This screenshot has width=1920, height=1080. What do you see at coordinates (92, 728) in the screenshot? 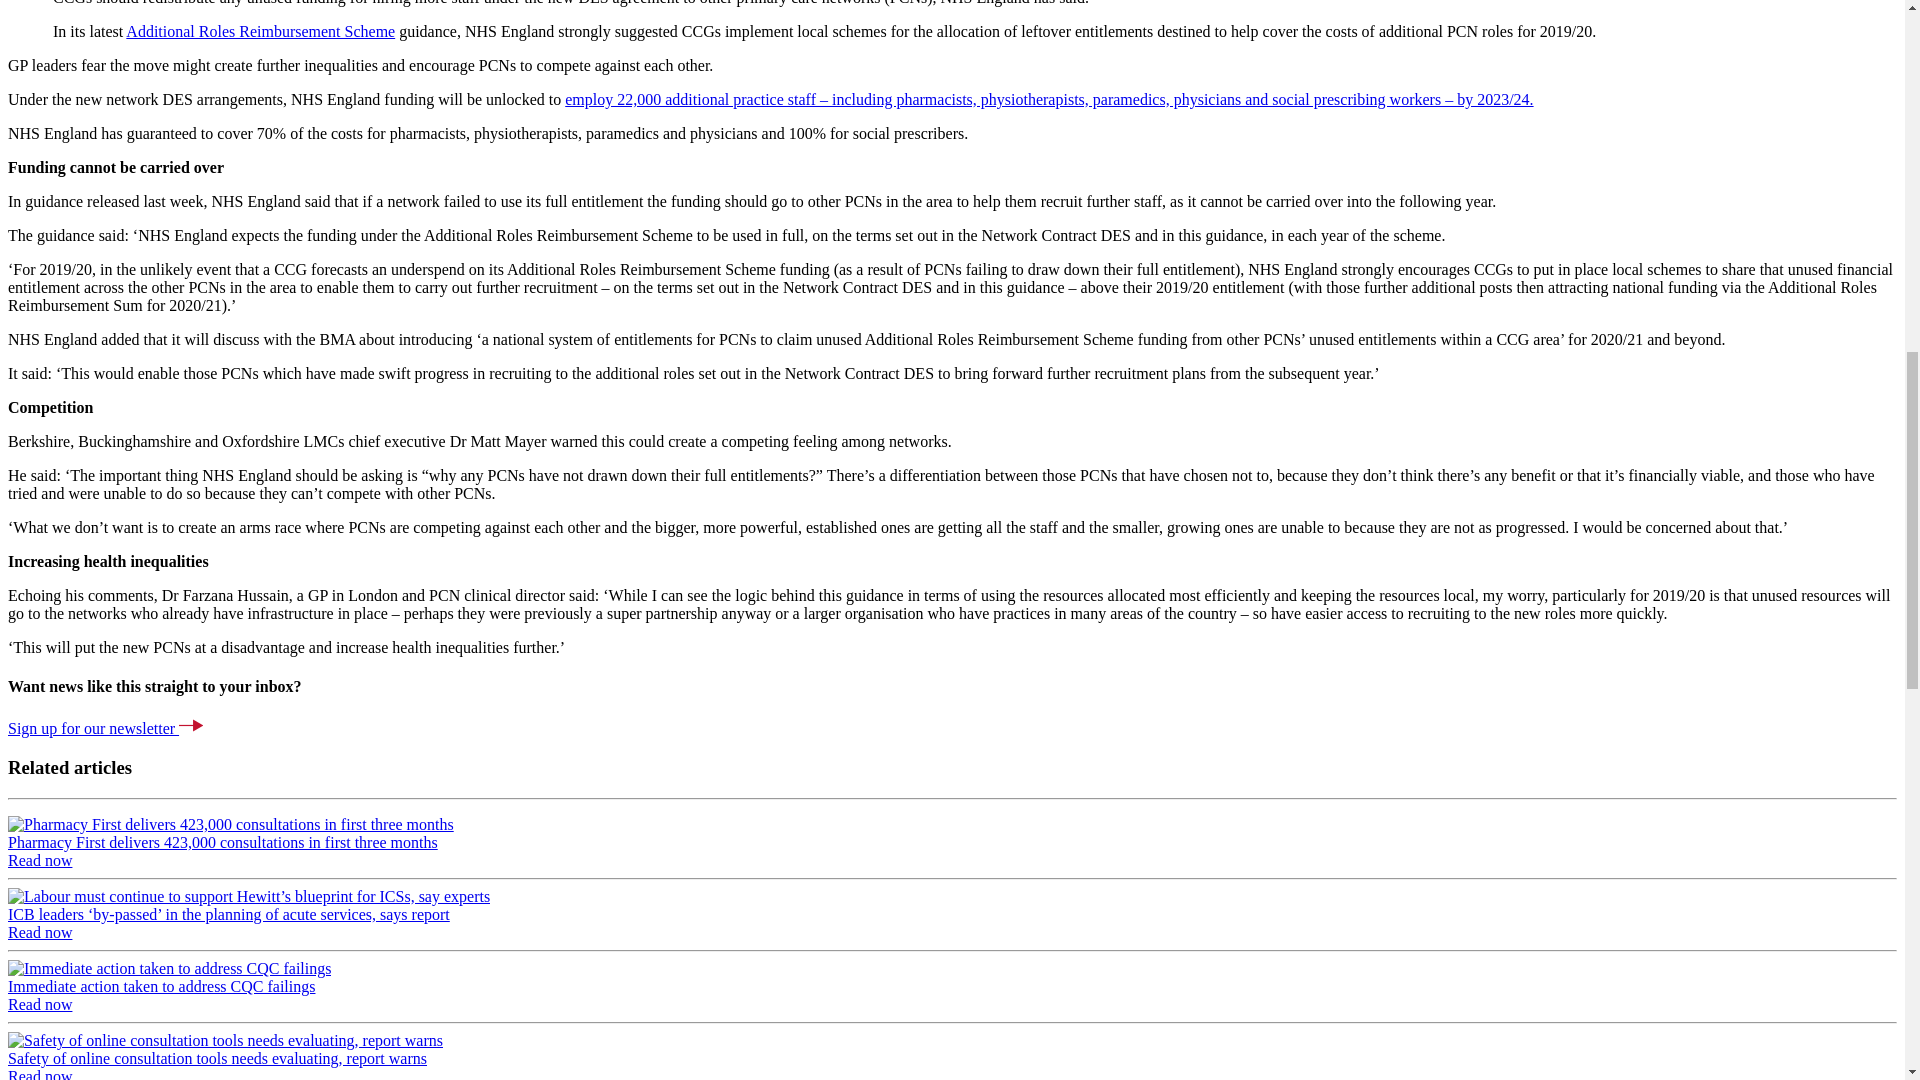
I see `Sign up for our newsletter` at bounding box center [92, 728].